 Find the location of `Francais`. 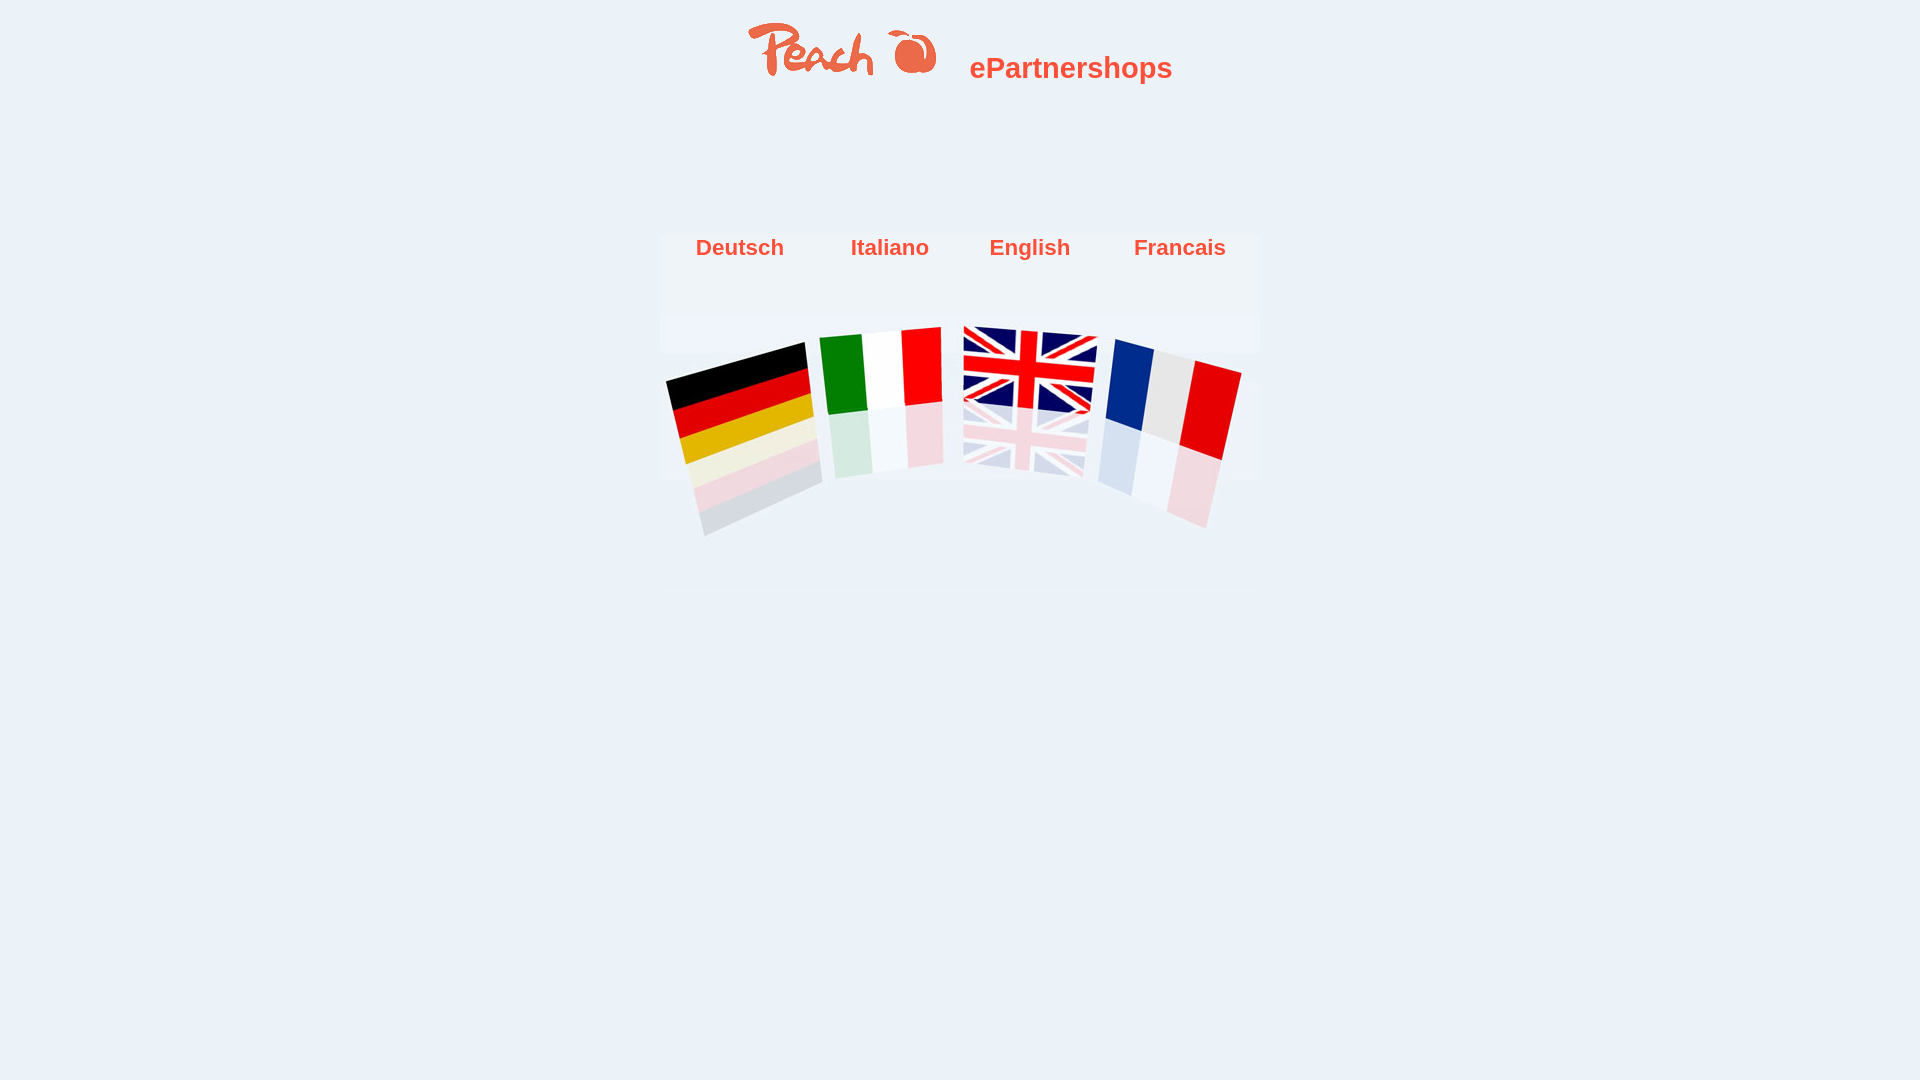

Francais is located at coordinates (1180, 429).